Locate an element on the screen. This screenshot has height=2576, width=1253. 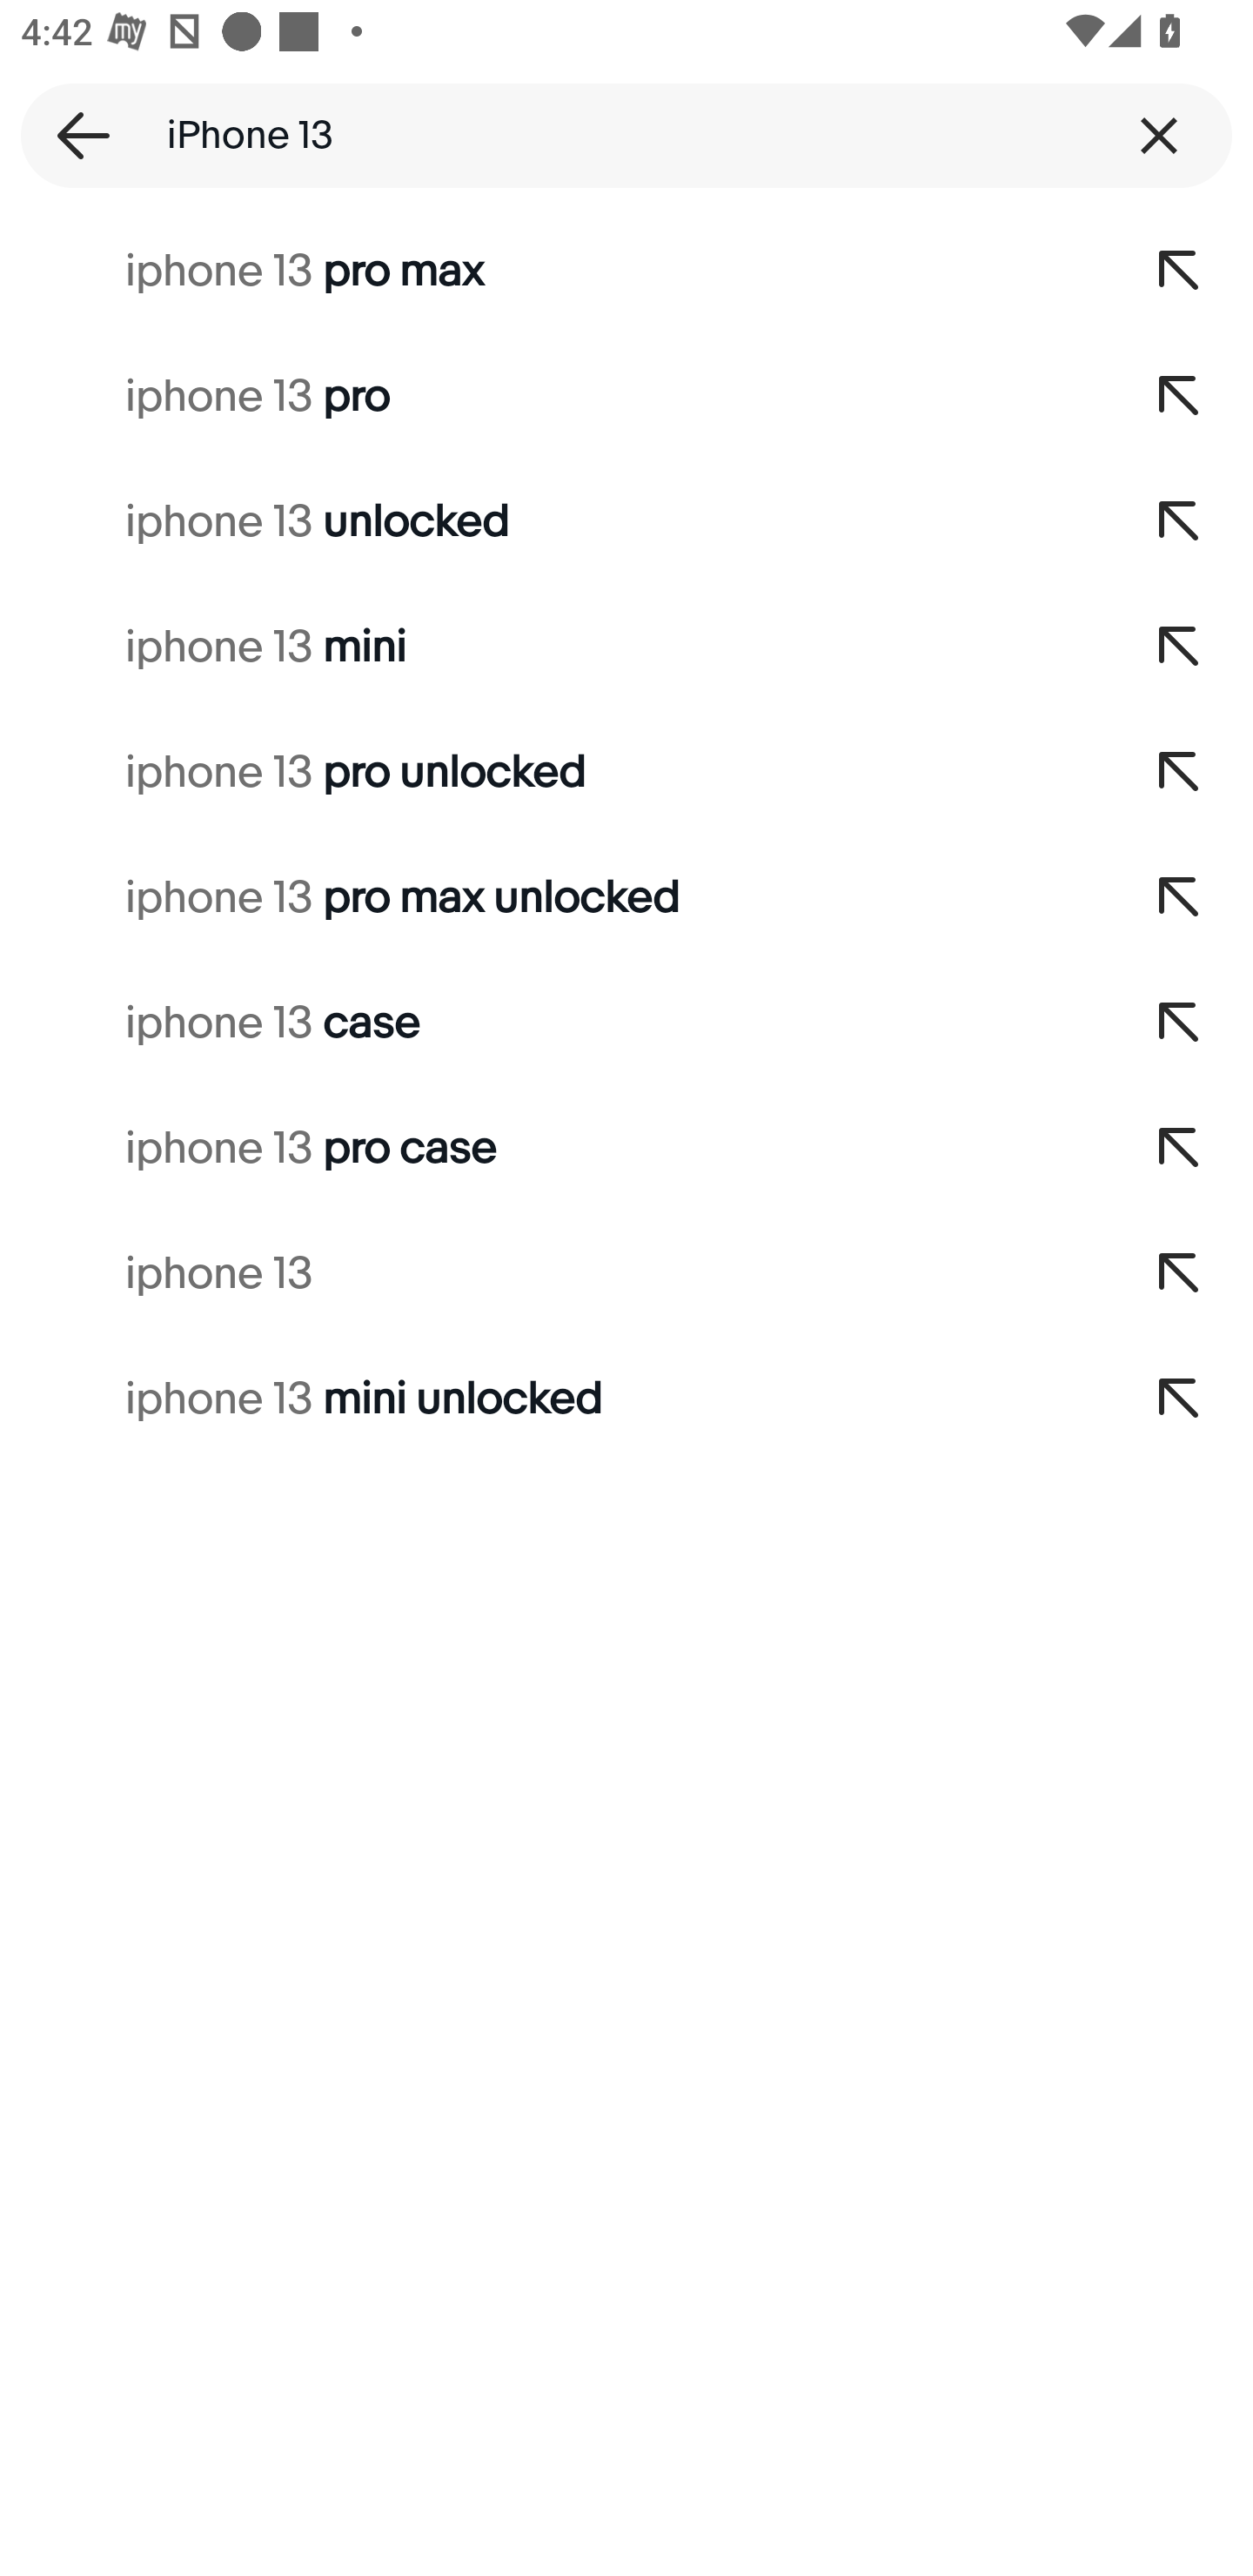
iphone 13 pro is located at coordinates (553, 396).